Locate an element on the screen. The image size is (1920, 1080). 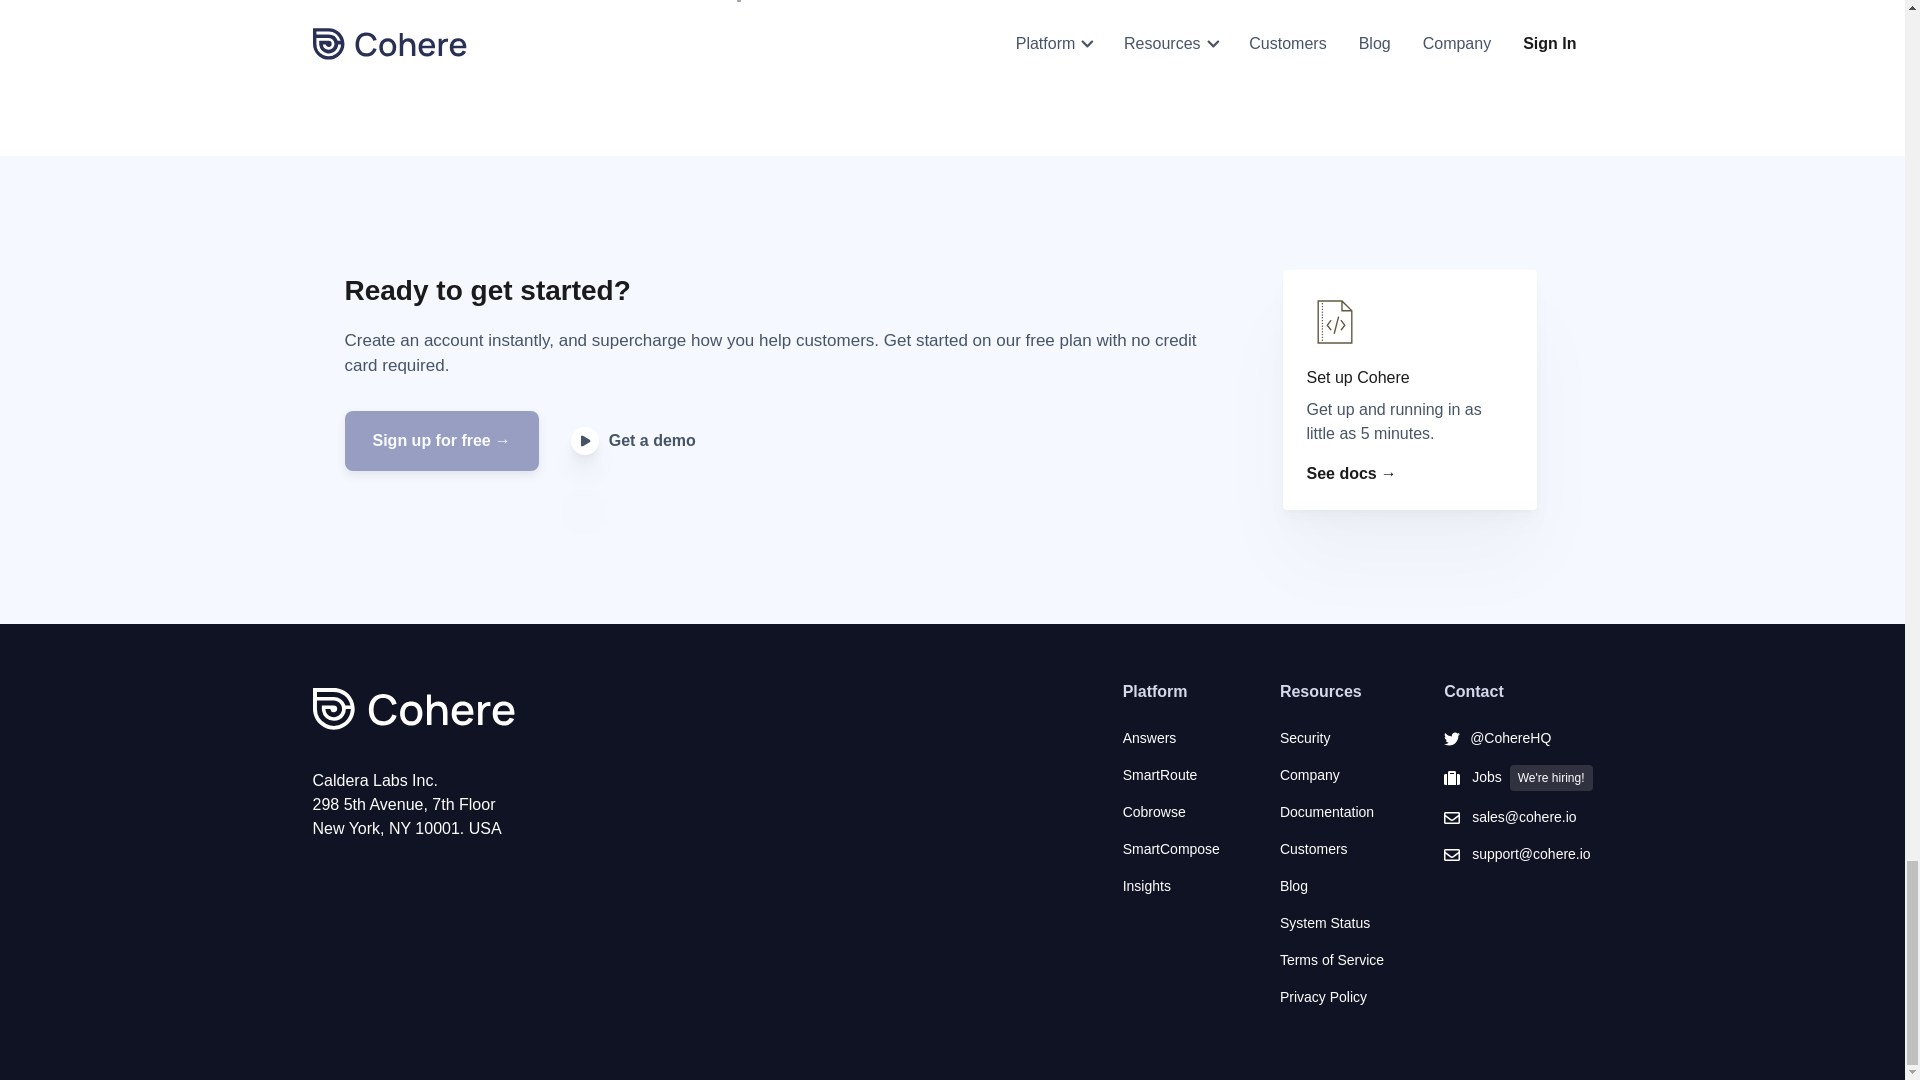
JobsWe're hiring! is located at coordinates (1517, 777).